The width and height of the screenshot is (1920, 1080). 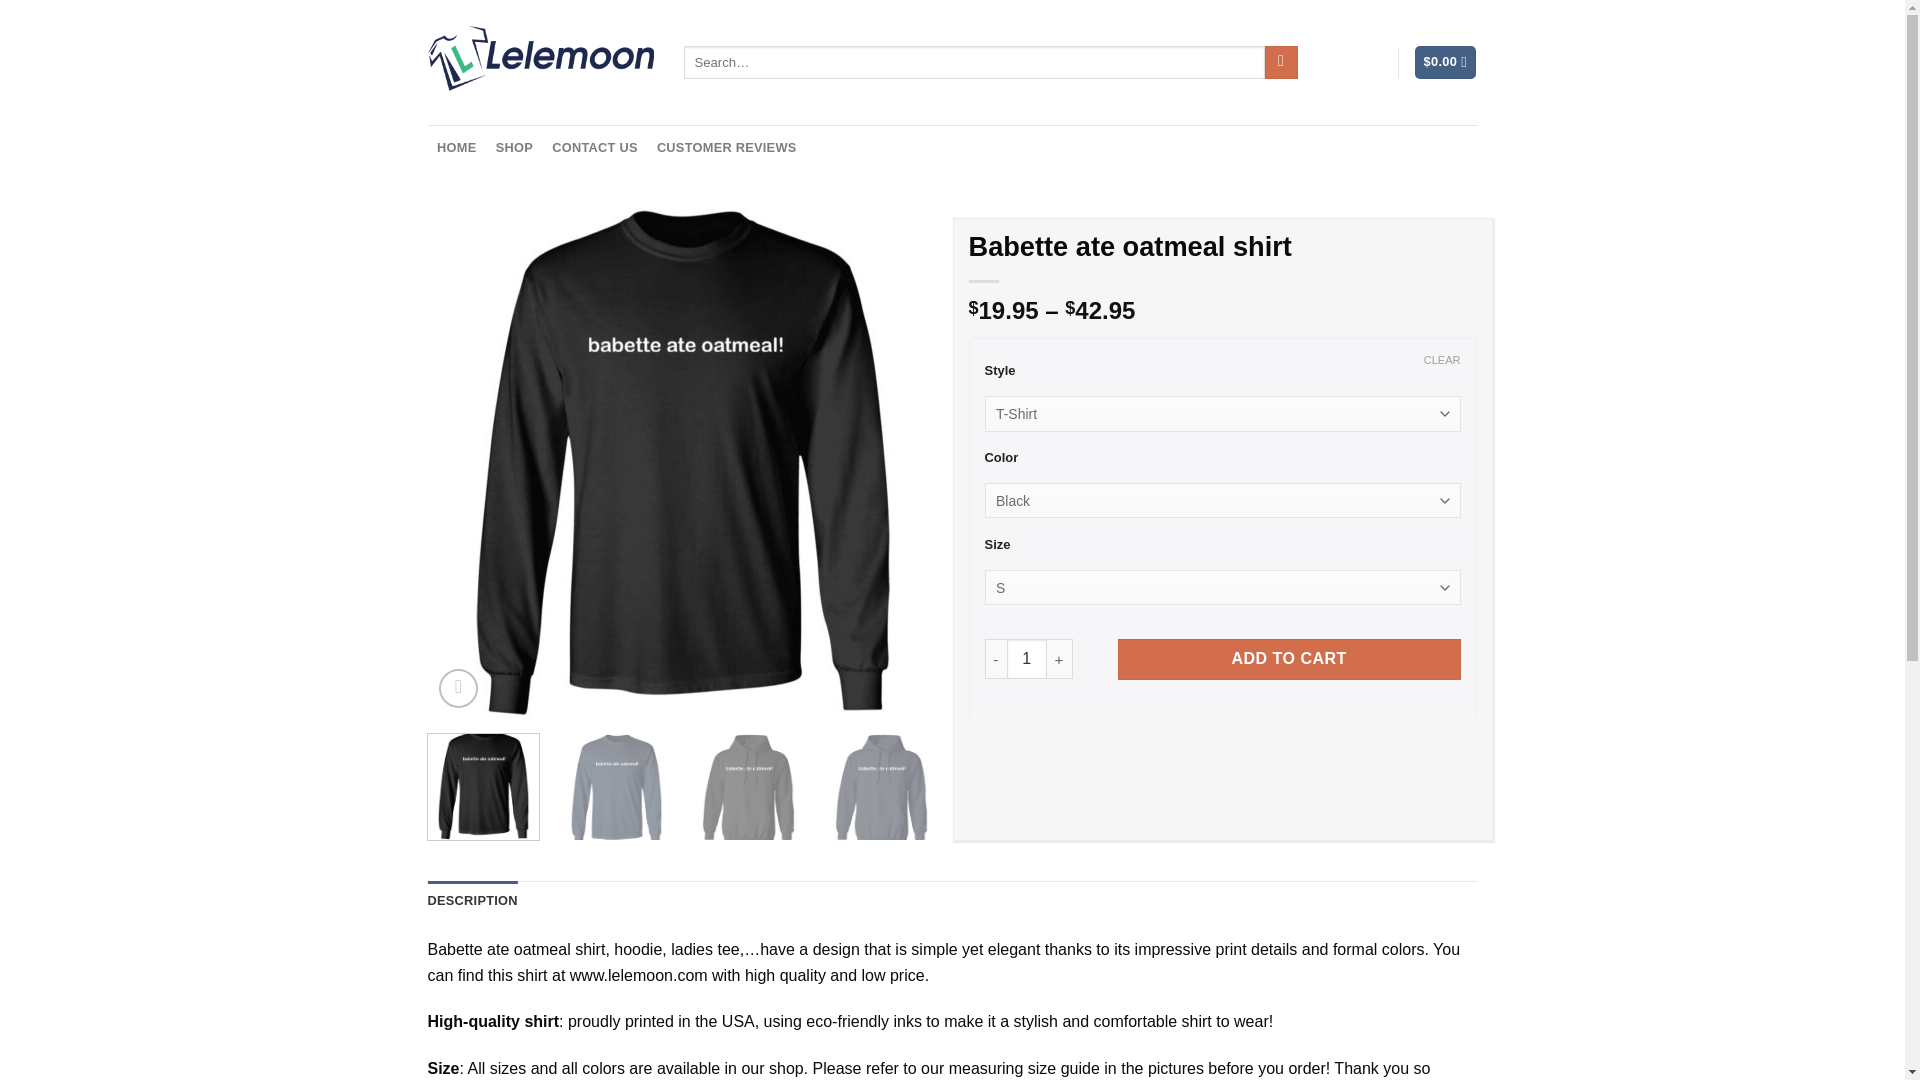 What do you see at coordinates (1278, 789) in the screenshot?
I see `Babette ate oatmeal shirt` at bounding box center [1278, 789].